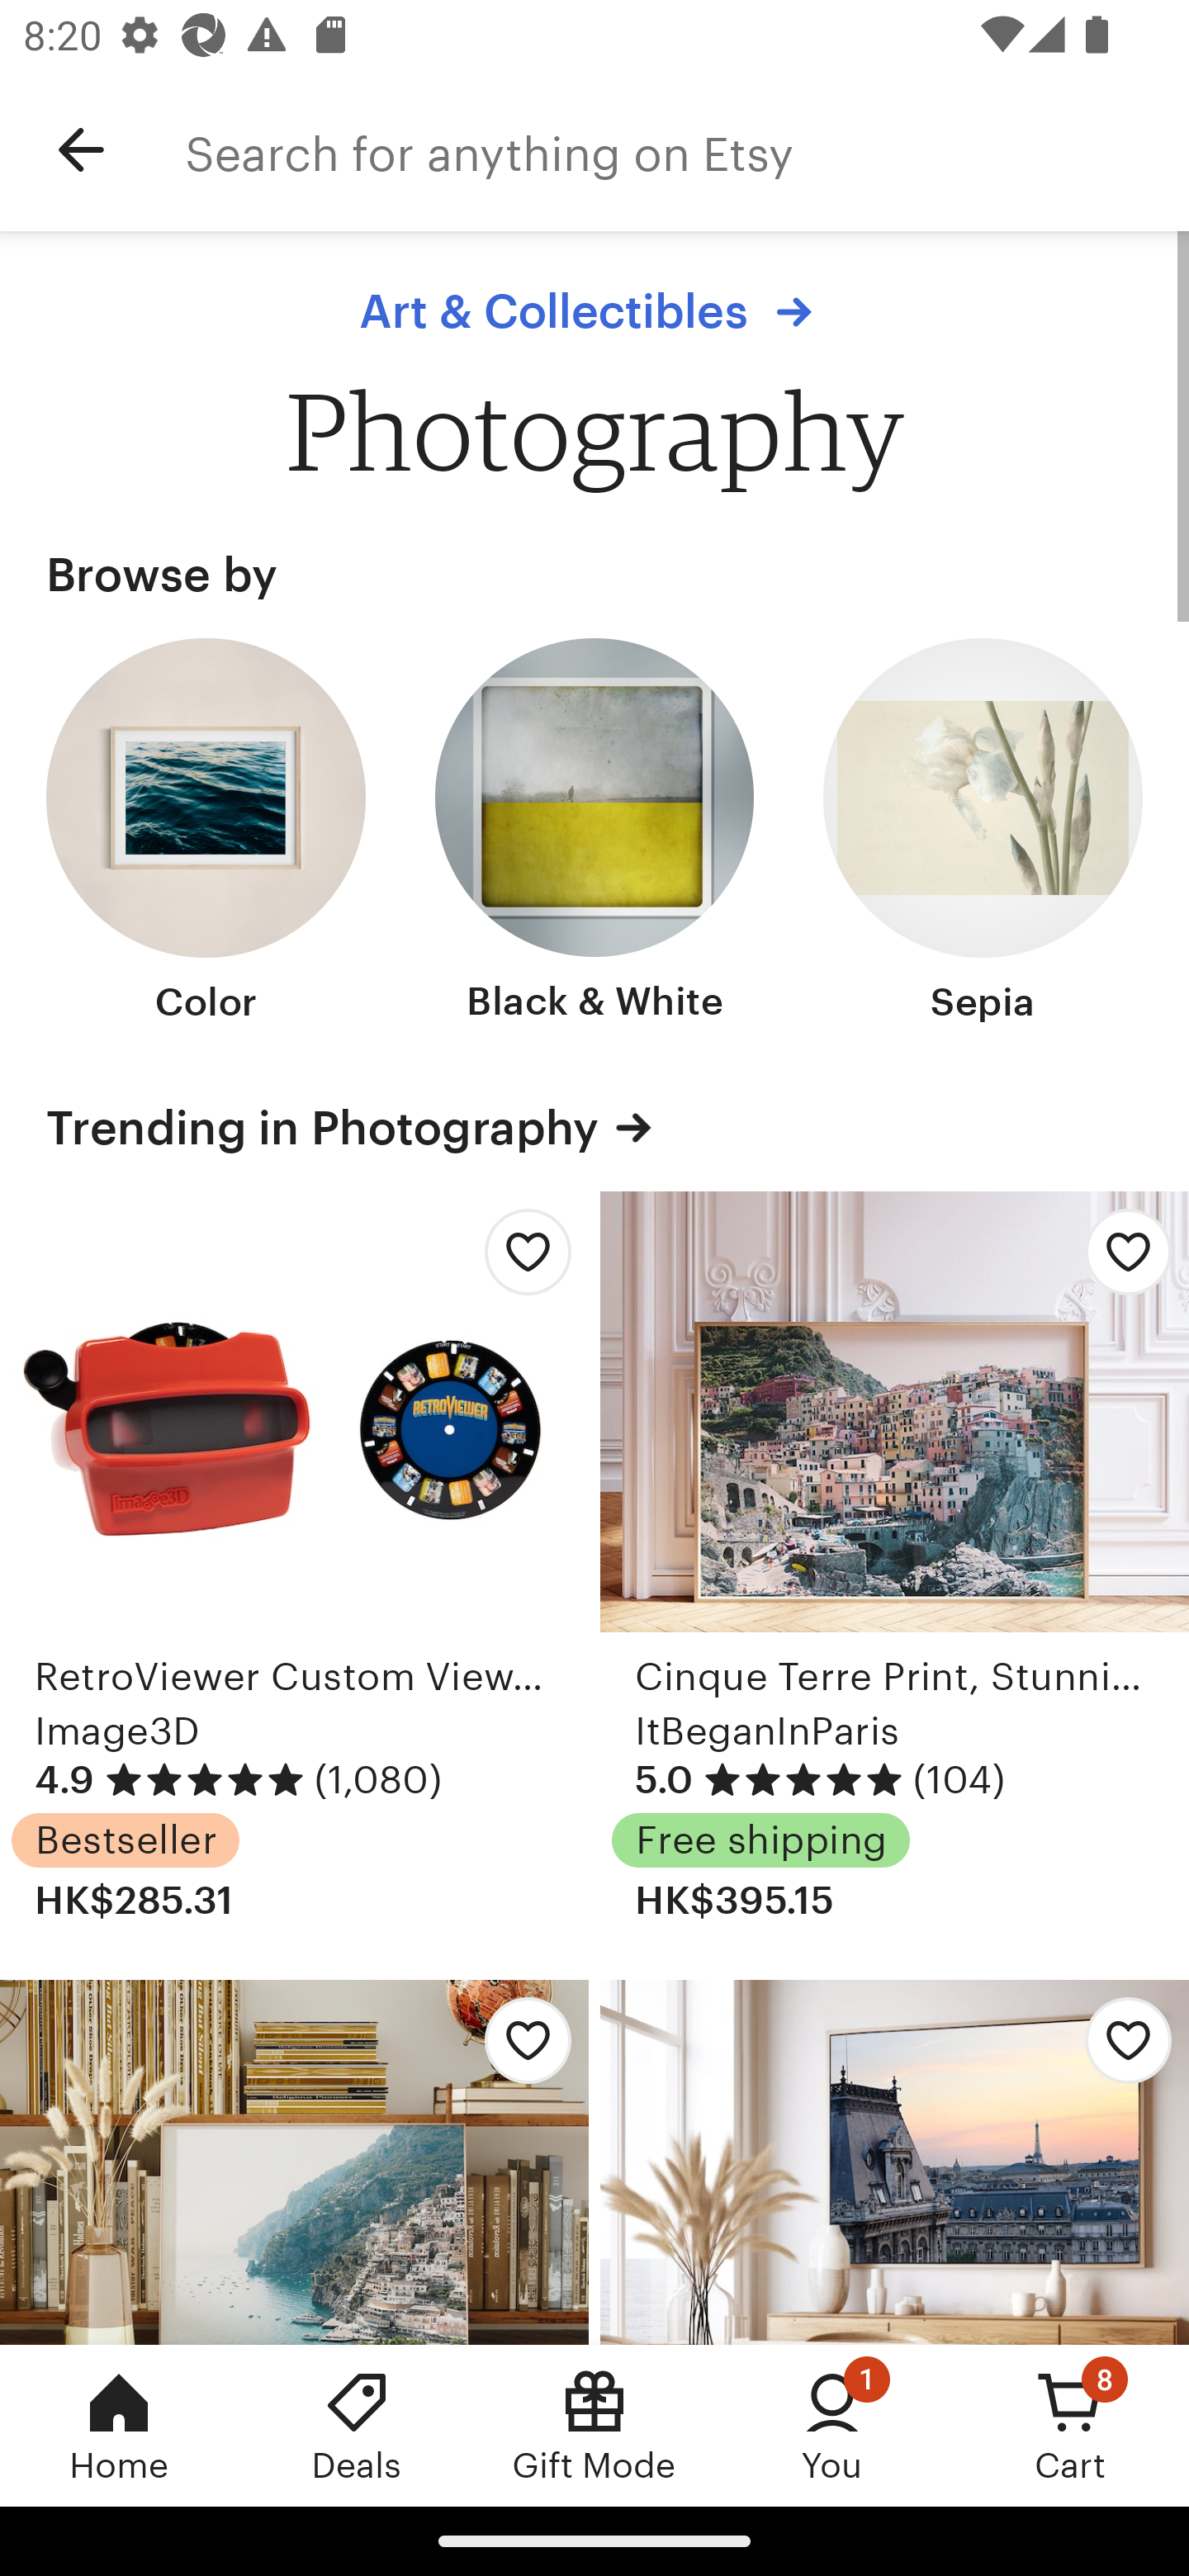 The image size is (1189, 2576). What do you see at coordinates (593, 311) in the screenshot?
I see `Art & Collectibles` at bounding box center [593, 311].